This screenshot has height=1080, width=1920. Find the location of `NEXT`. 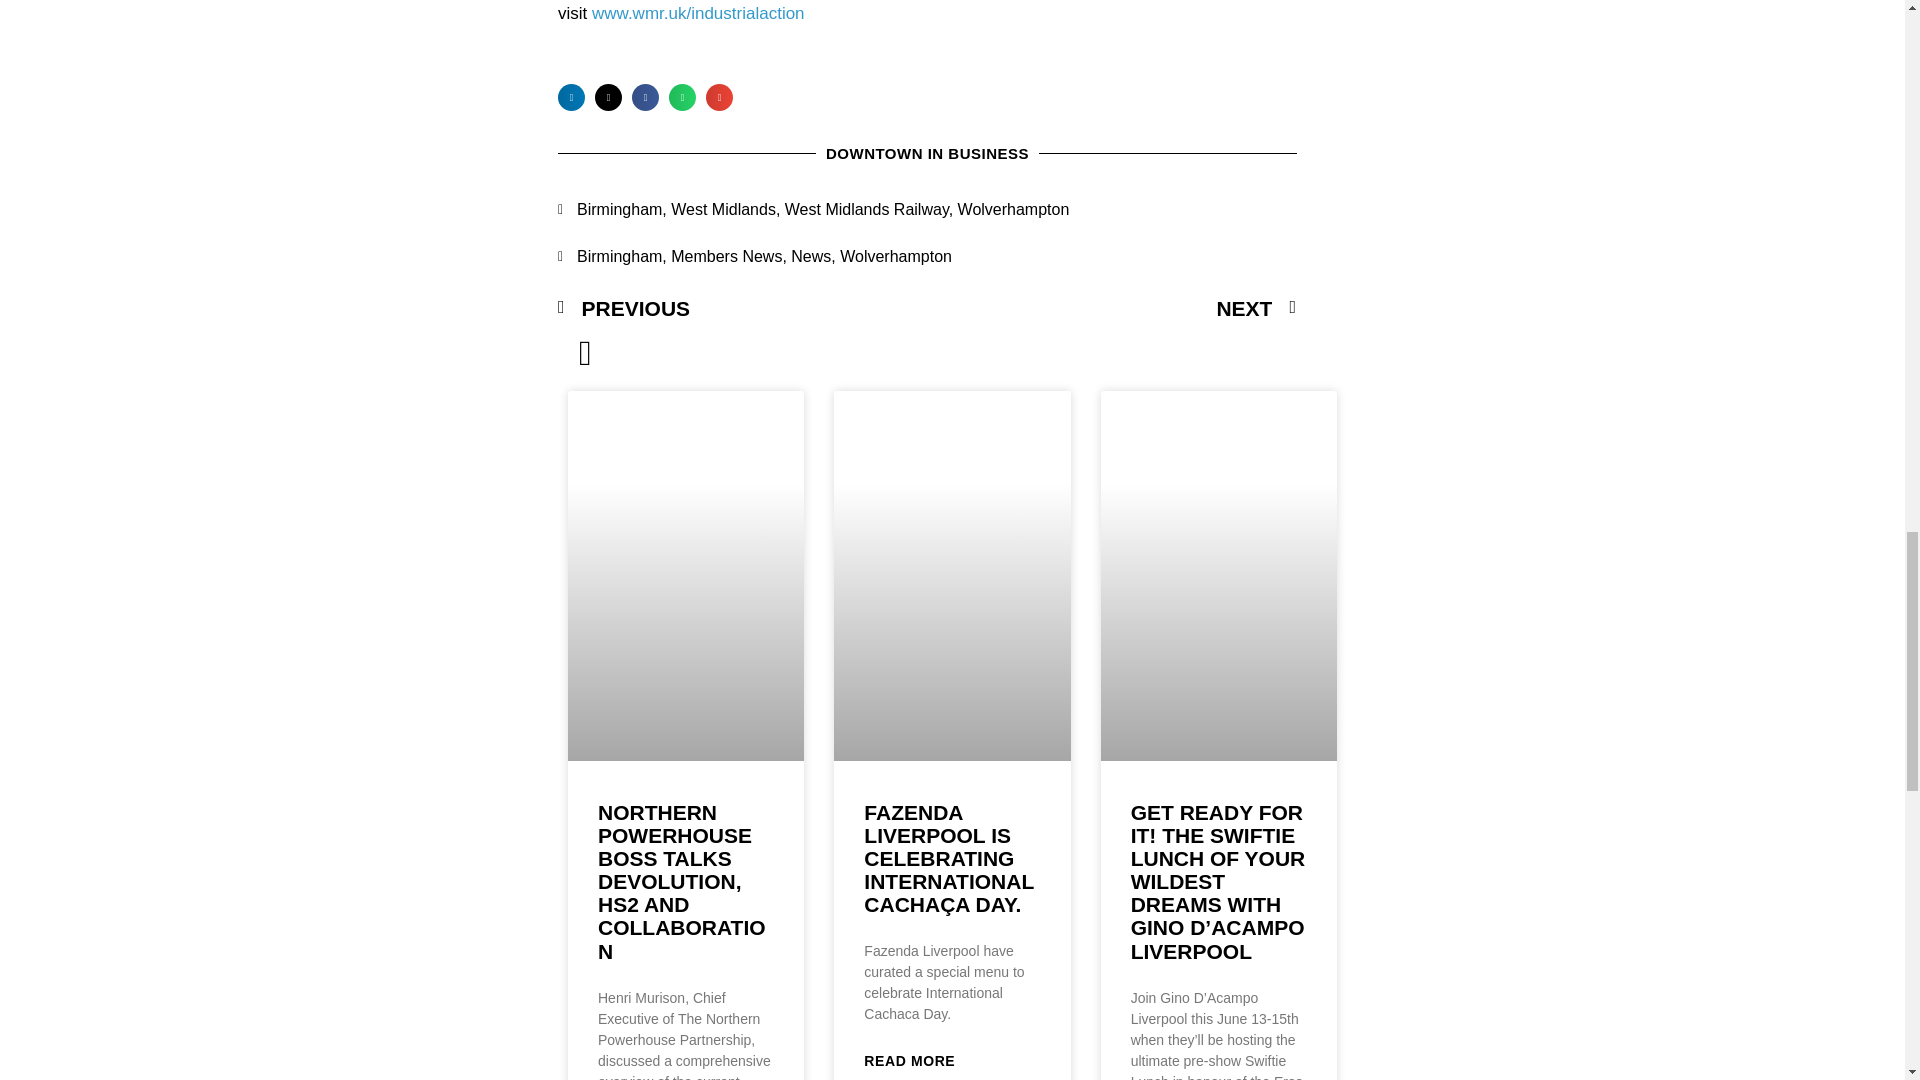

NEXT is located at coordinates (1112, 308).